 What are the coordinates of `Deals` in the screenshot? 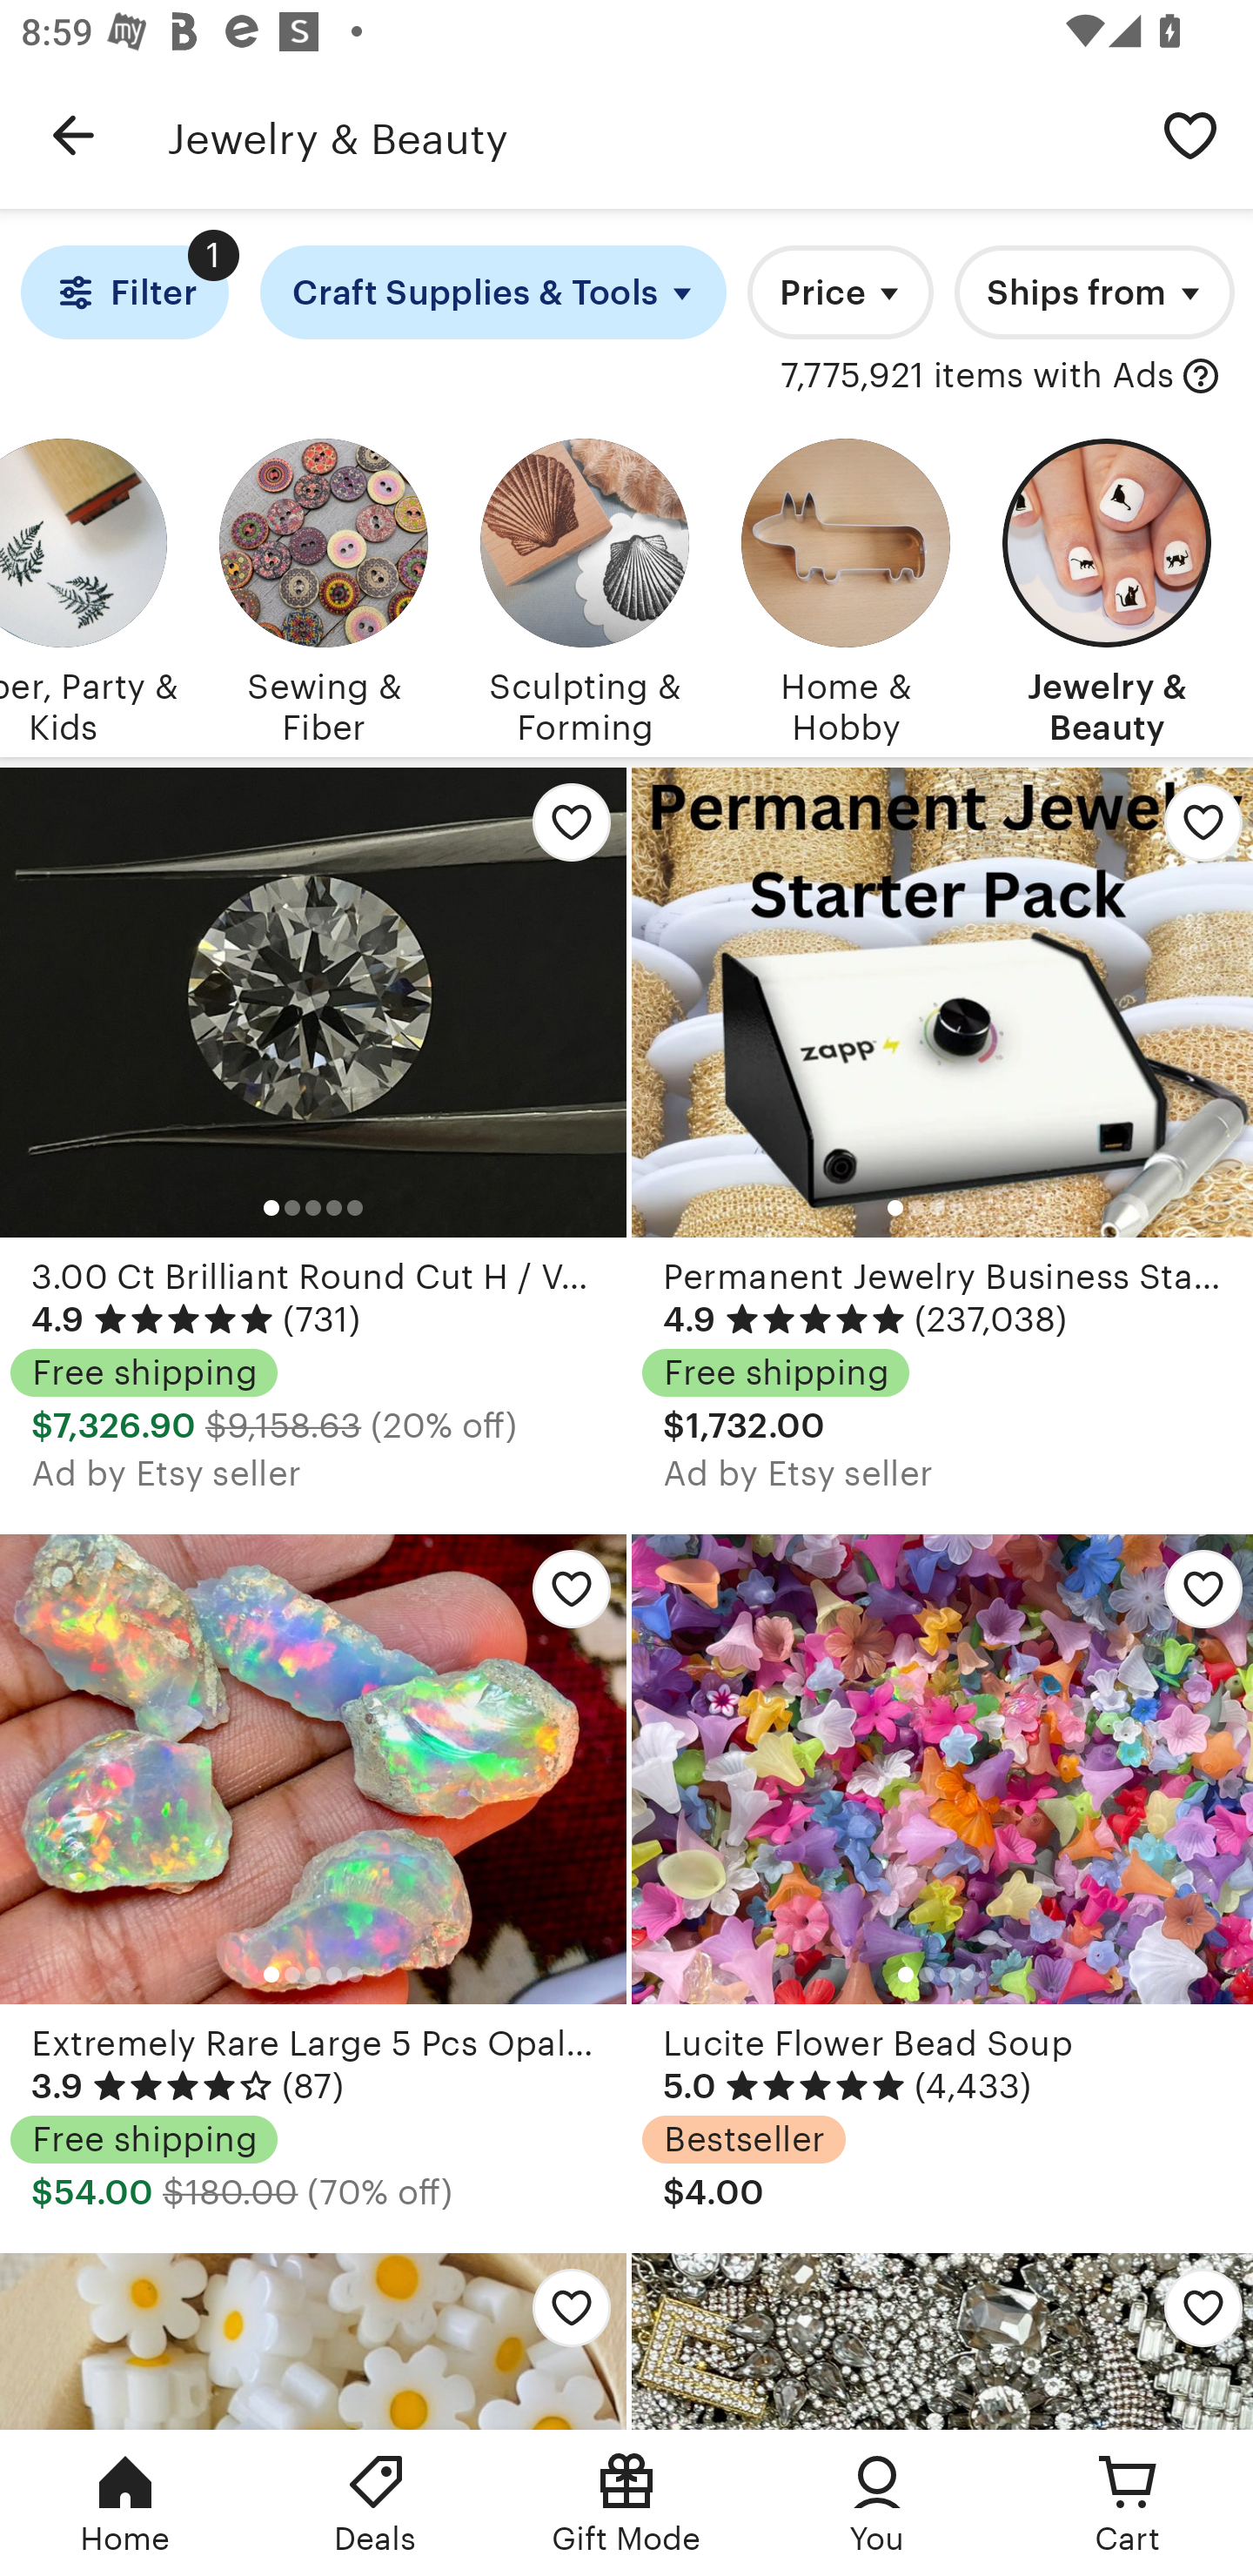 It's located at (376, 2503).